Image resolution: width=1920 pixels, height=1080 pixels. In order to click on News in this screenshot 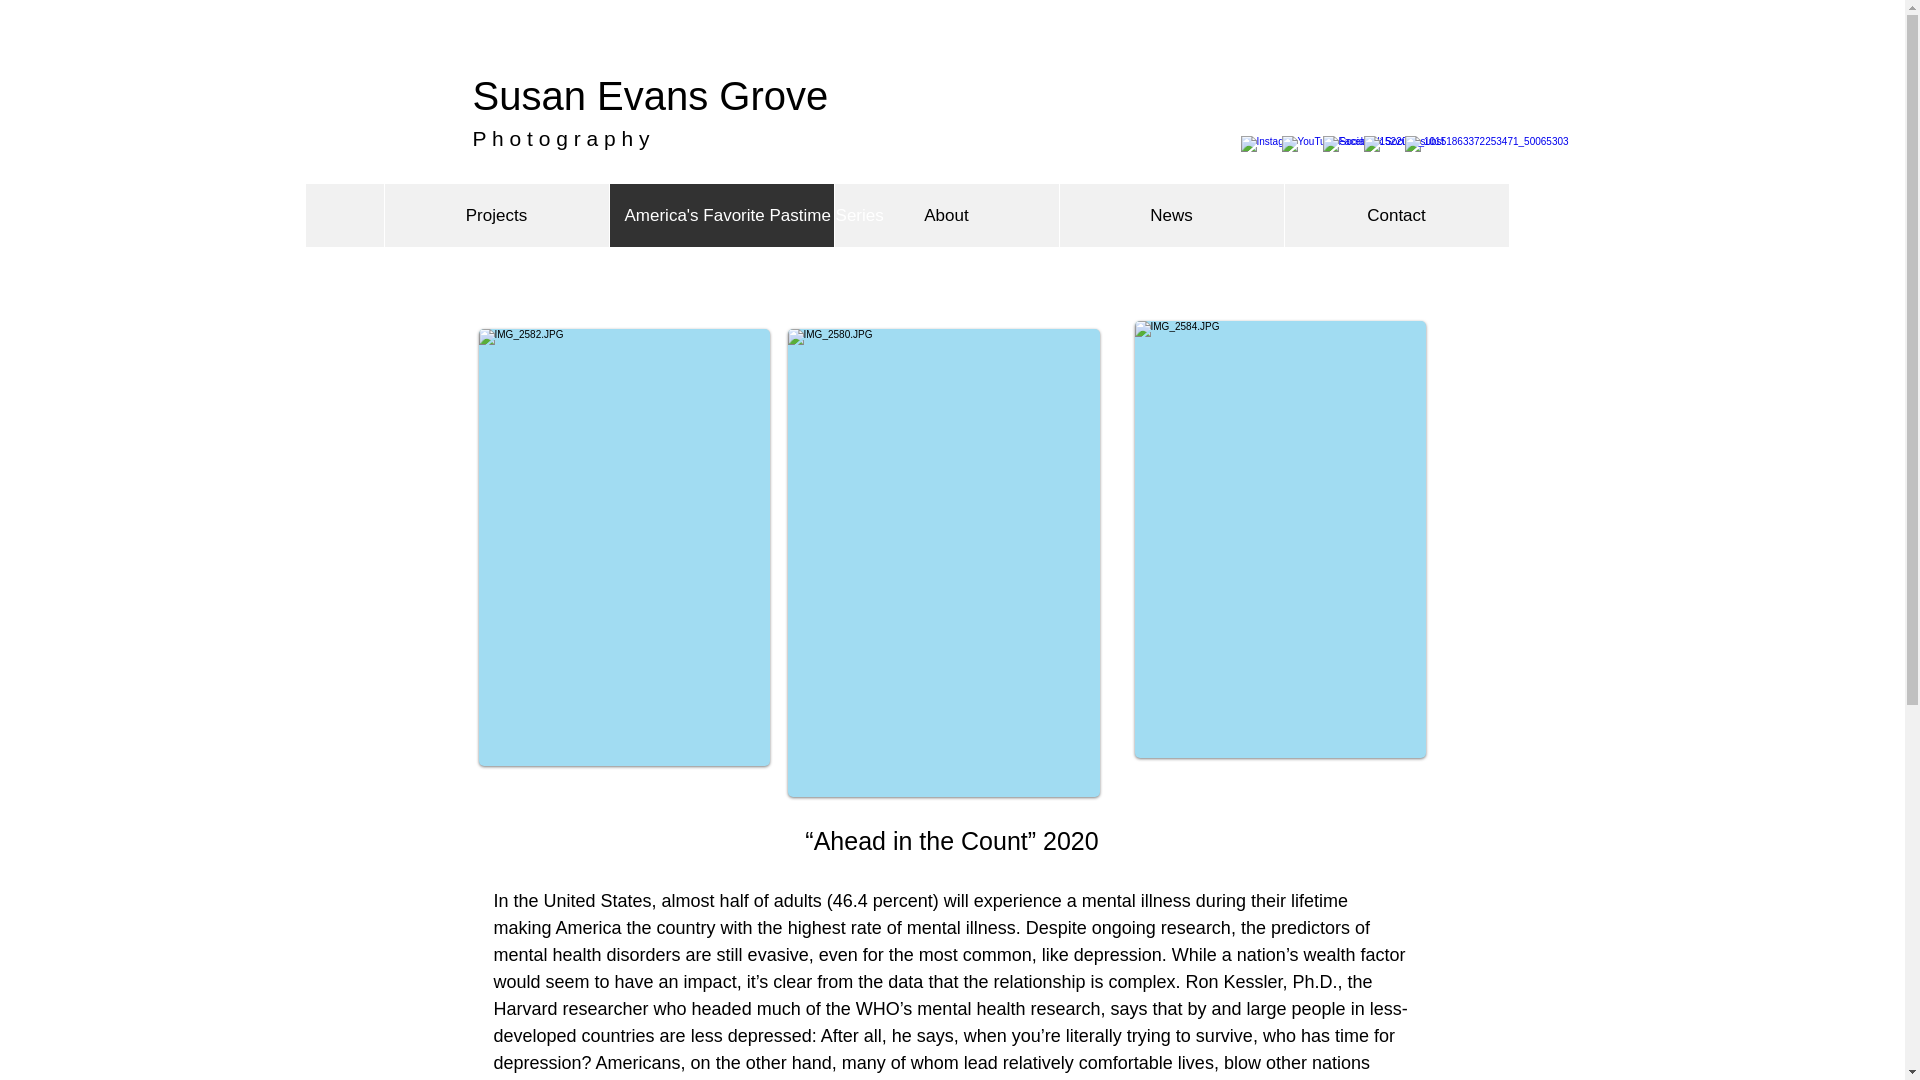, I will do `click(1170, 215)`.